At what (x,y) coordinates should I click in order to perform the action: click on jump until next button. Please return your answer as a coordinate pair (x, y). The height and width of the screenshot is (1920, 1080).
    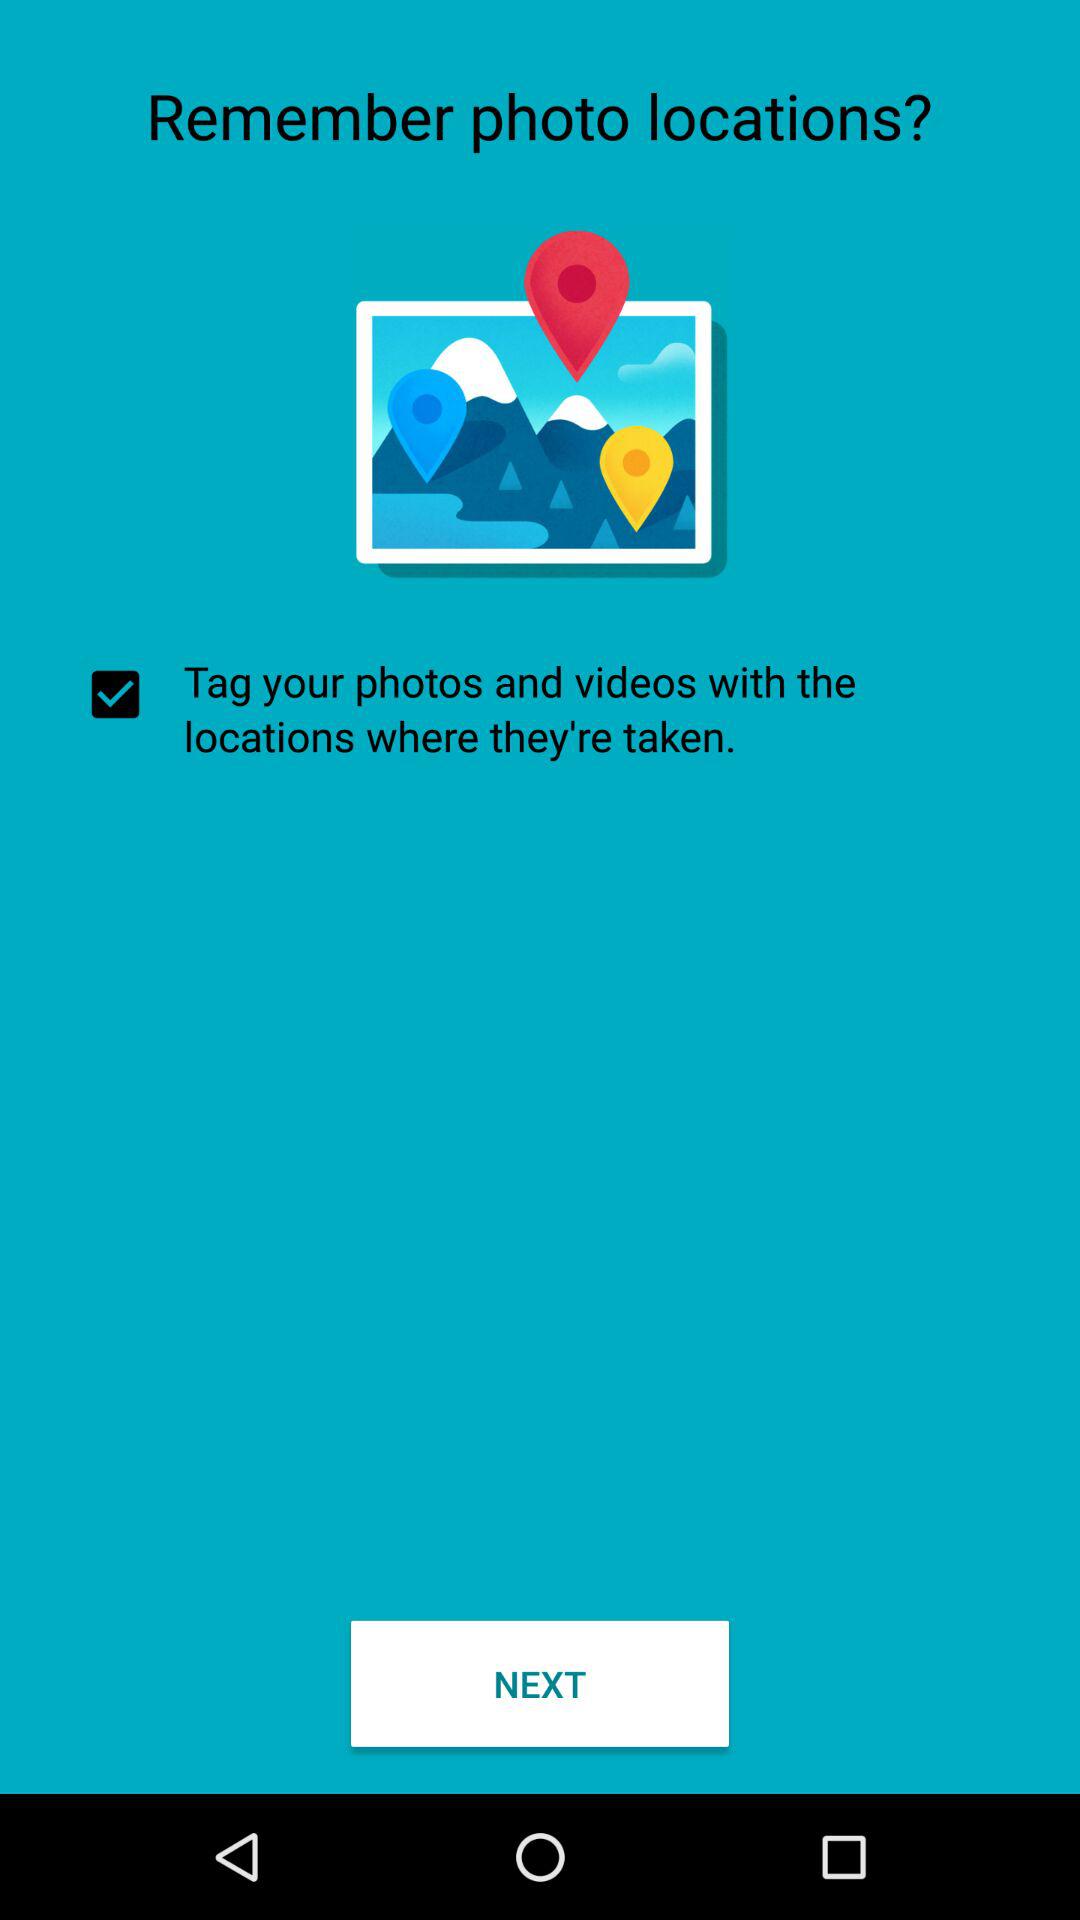
    Looking at the image, I should click on (540, 1683).